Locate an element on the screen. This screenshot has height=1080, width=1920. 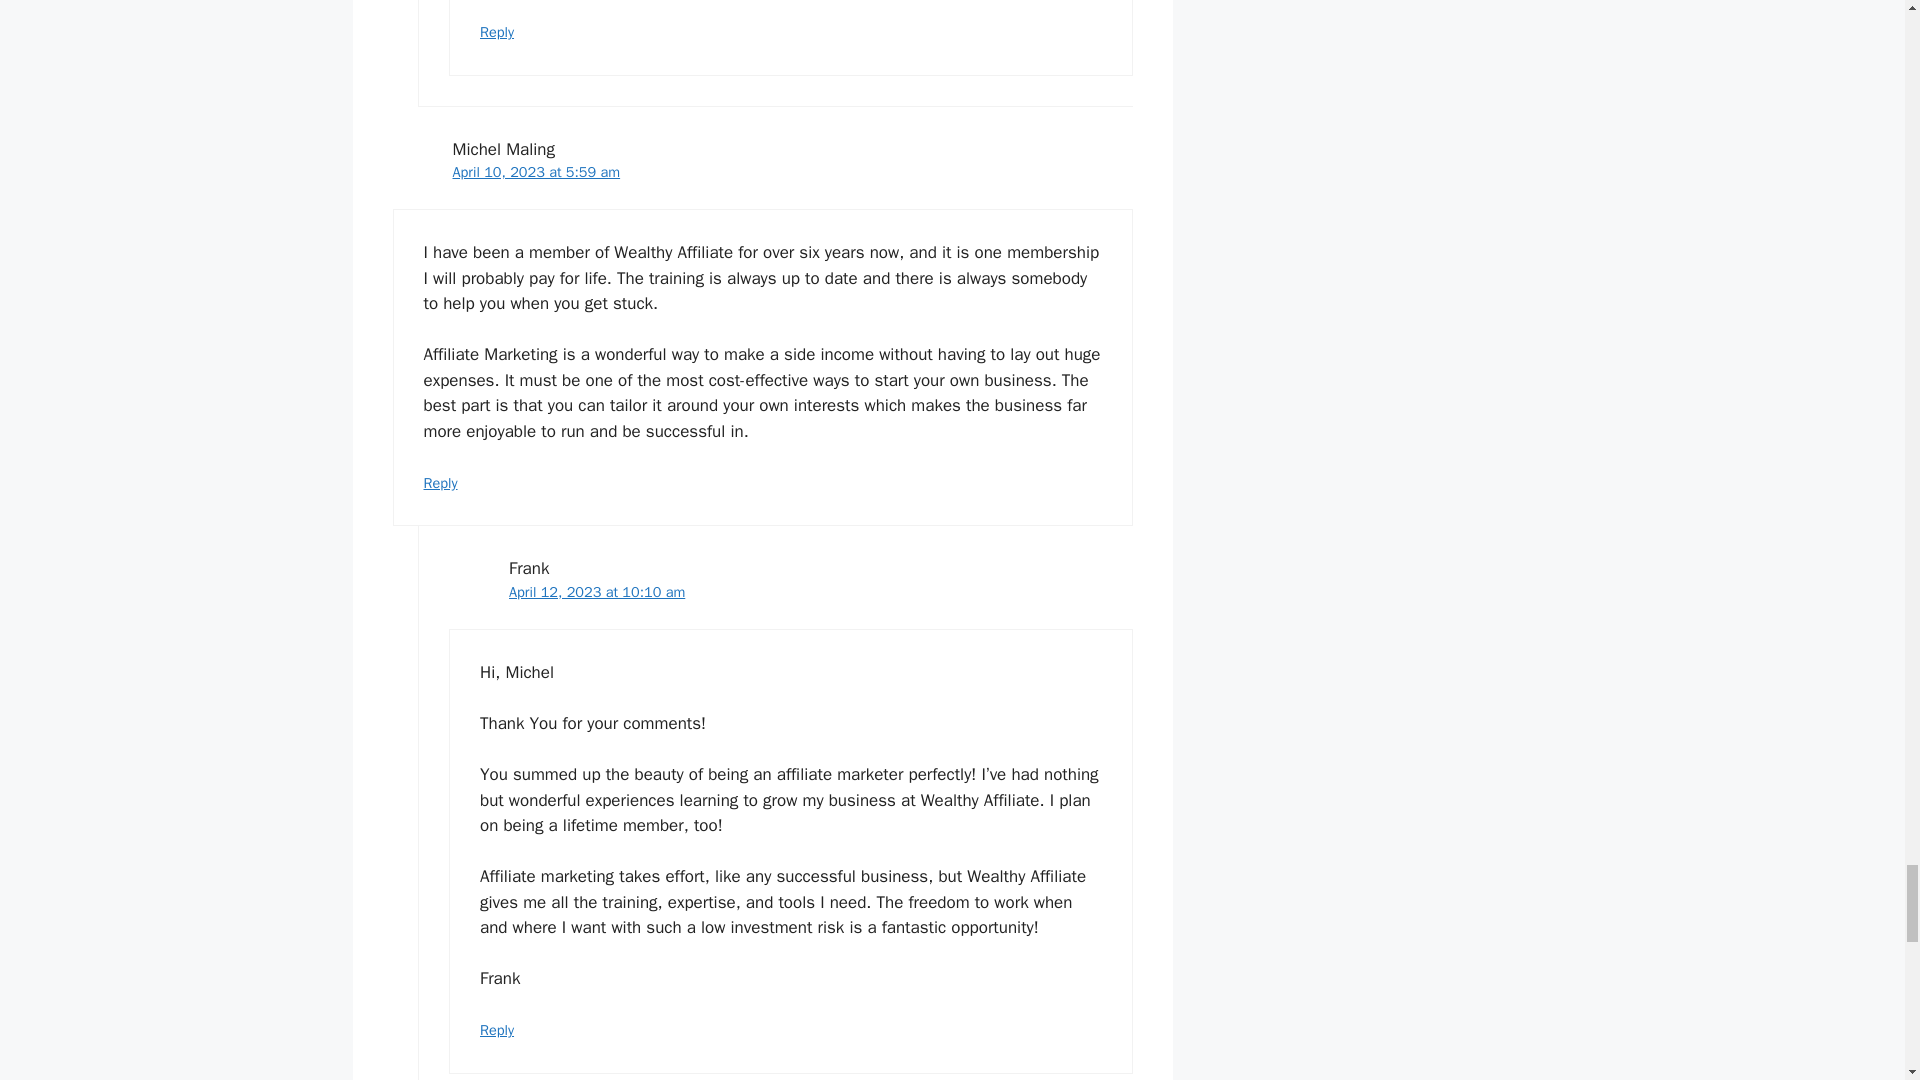
Reply is located at coordinates (441, 483).